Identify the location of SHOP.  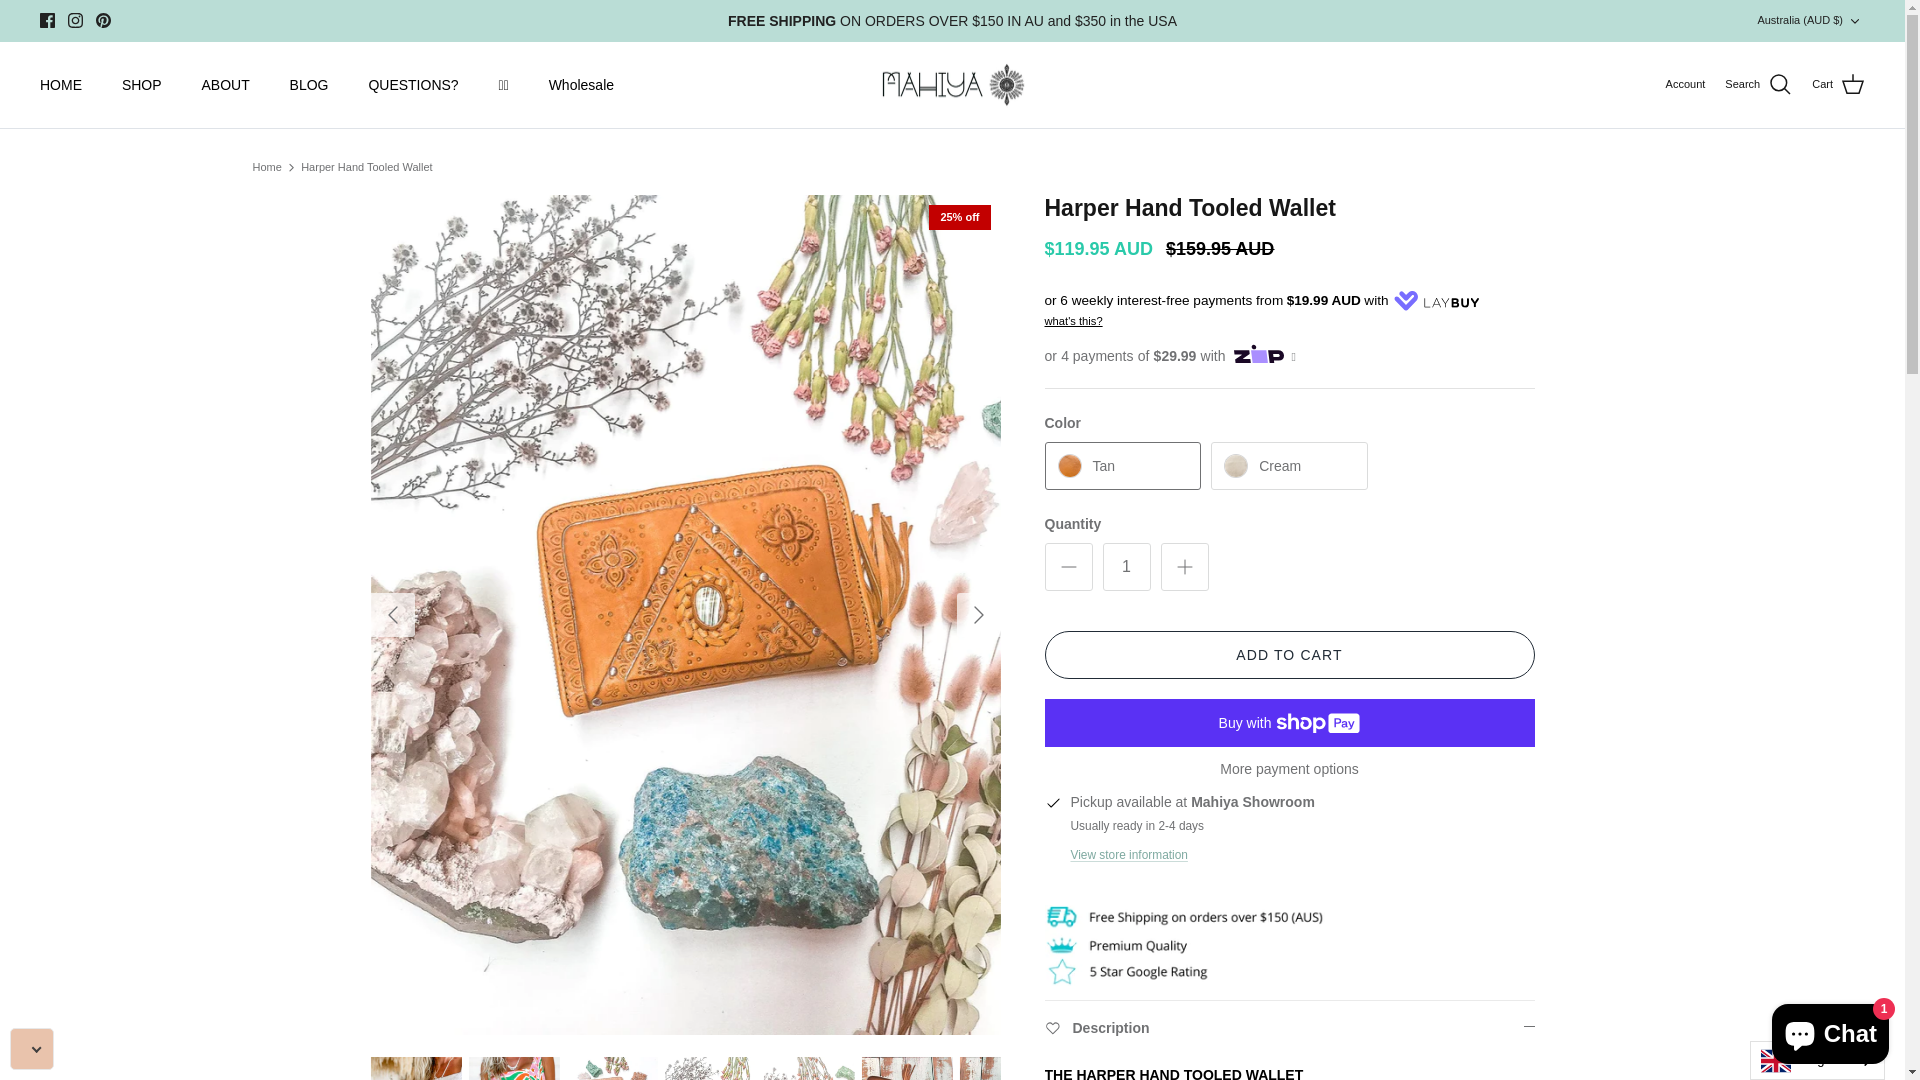
(142, 86).